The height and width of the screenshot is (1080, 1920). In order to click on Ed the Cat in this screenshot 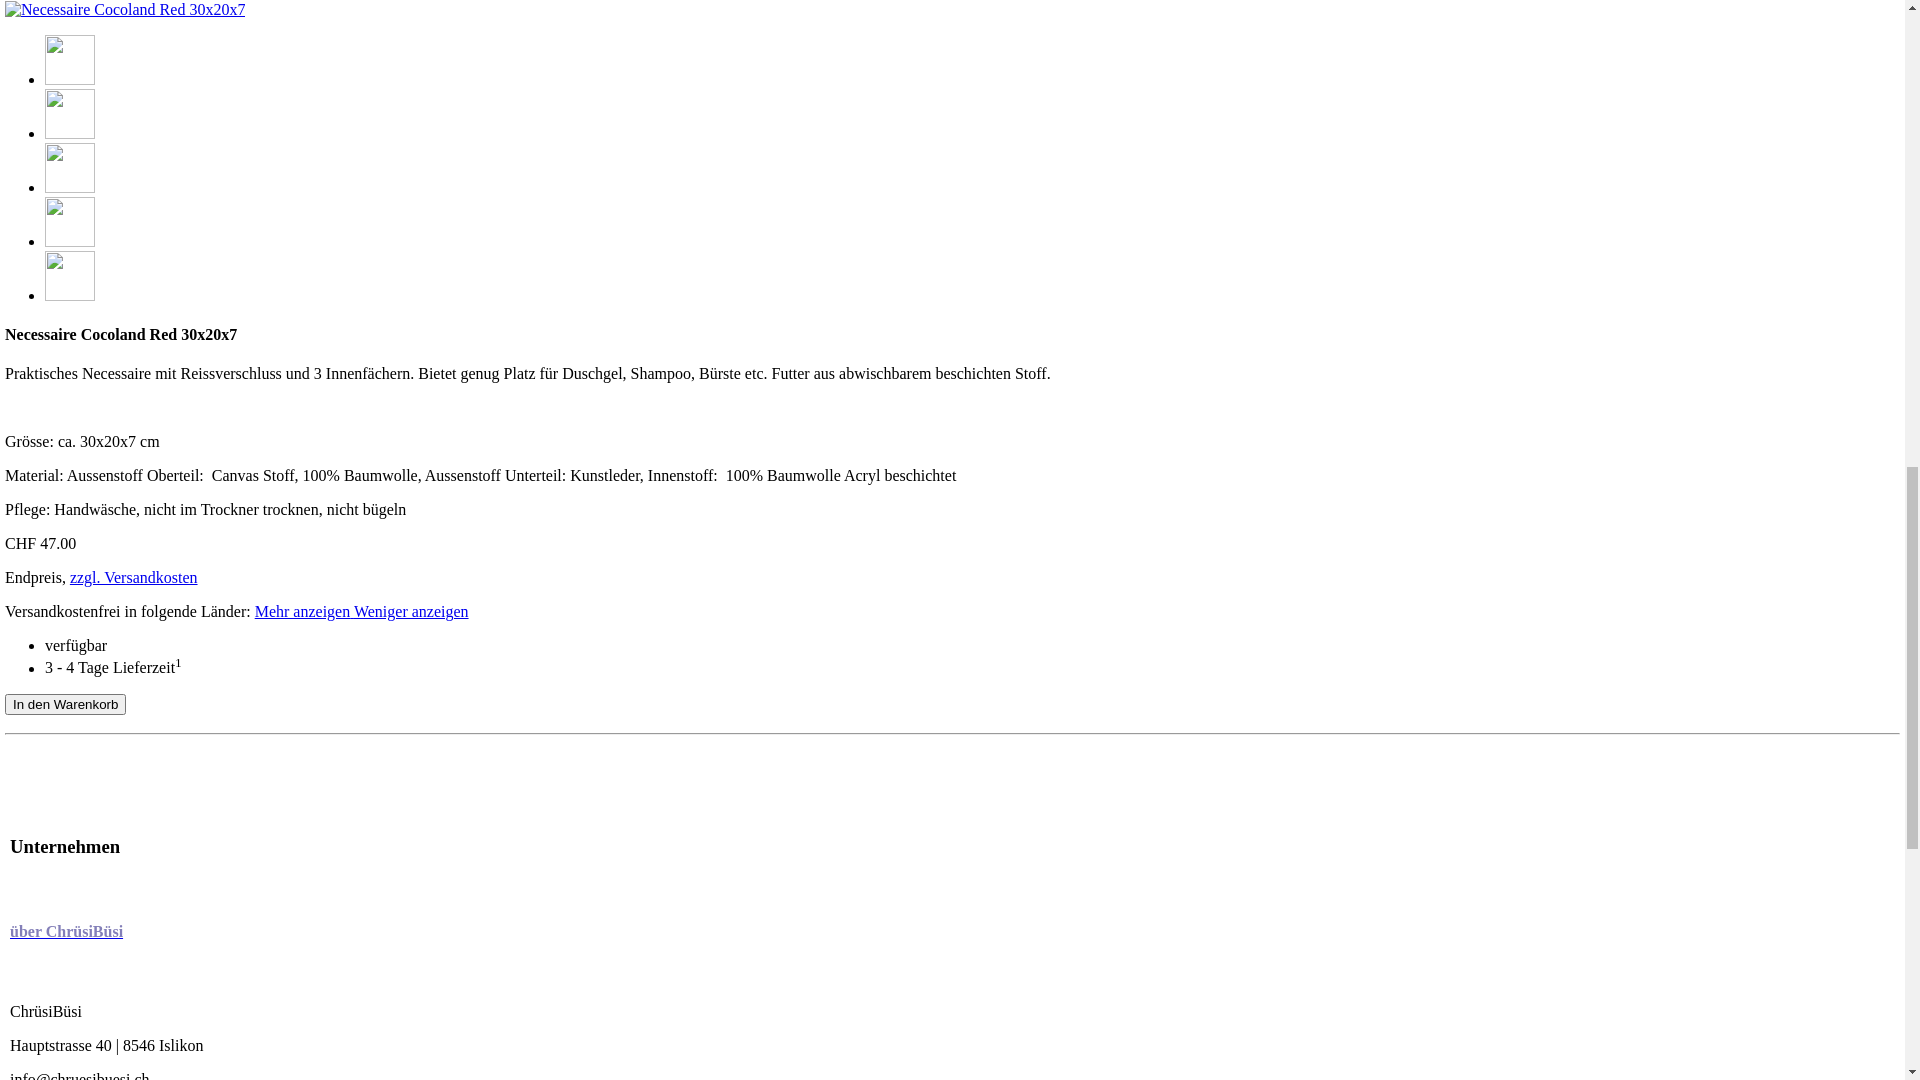, I will do `click(114, 674)`.